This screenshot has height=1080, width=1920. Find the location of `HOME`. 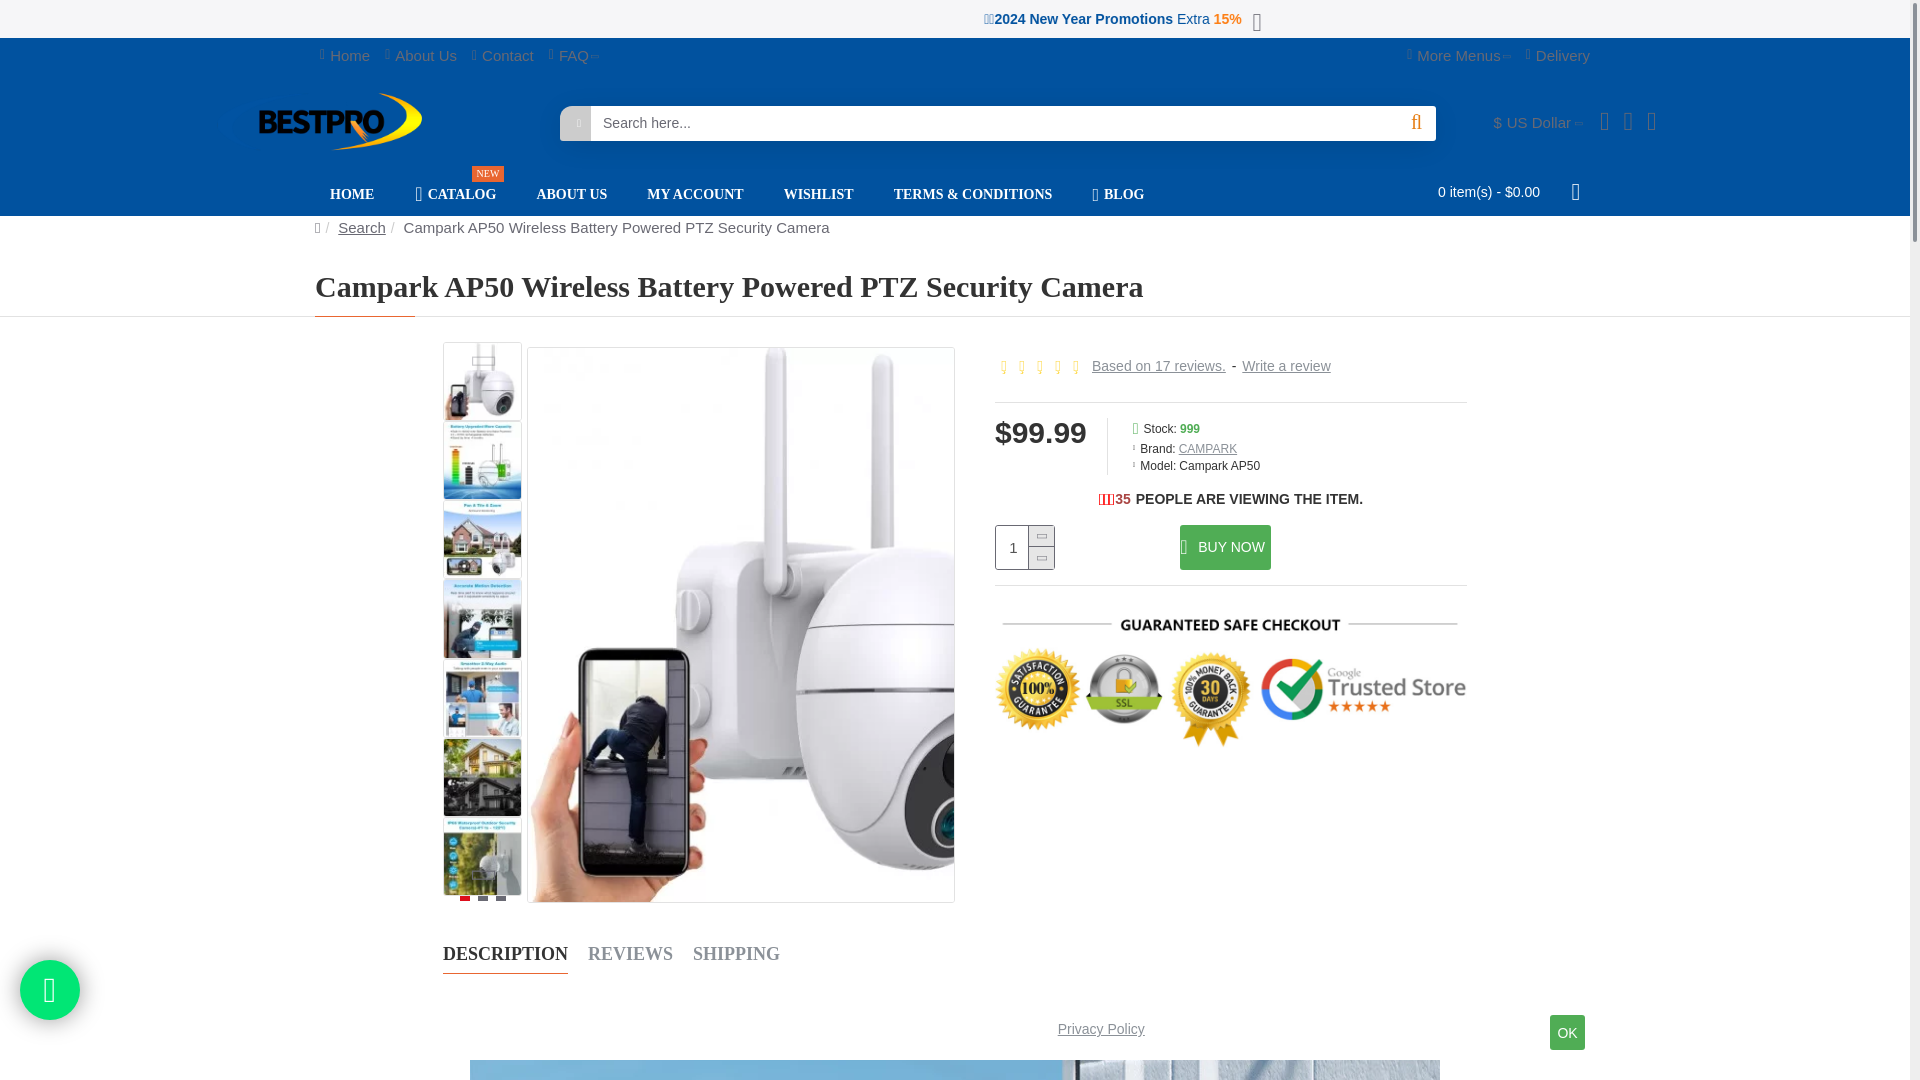

HOME is located at coordinates (352, 194).